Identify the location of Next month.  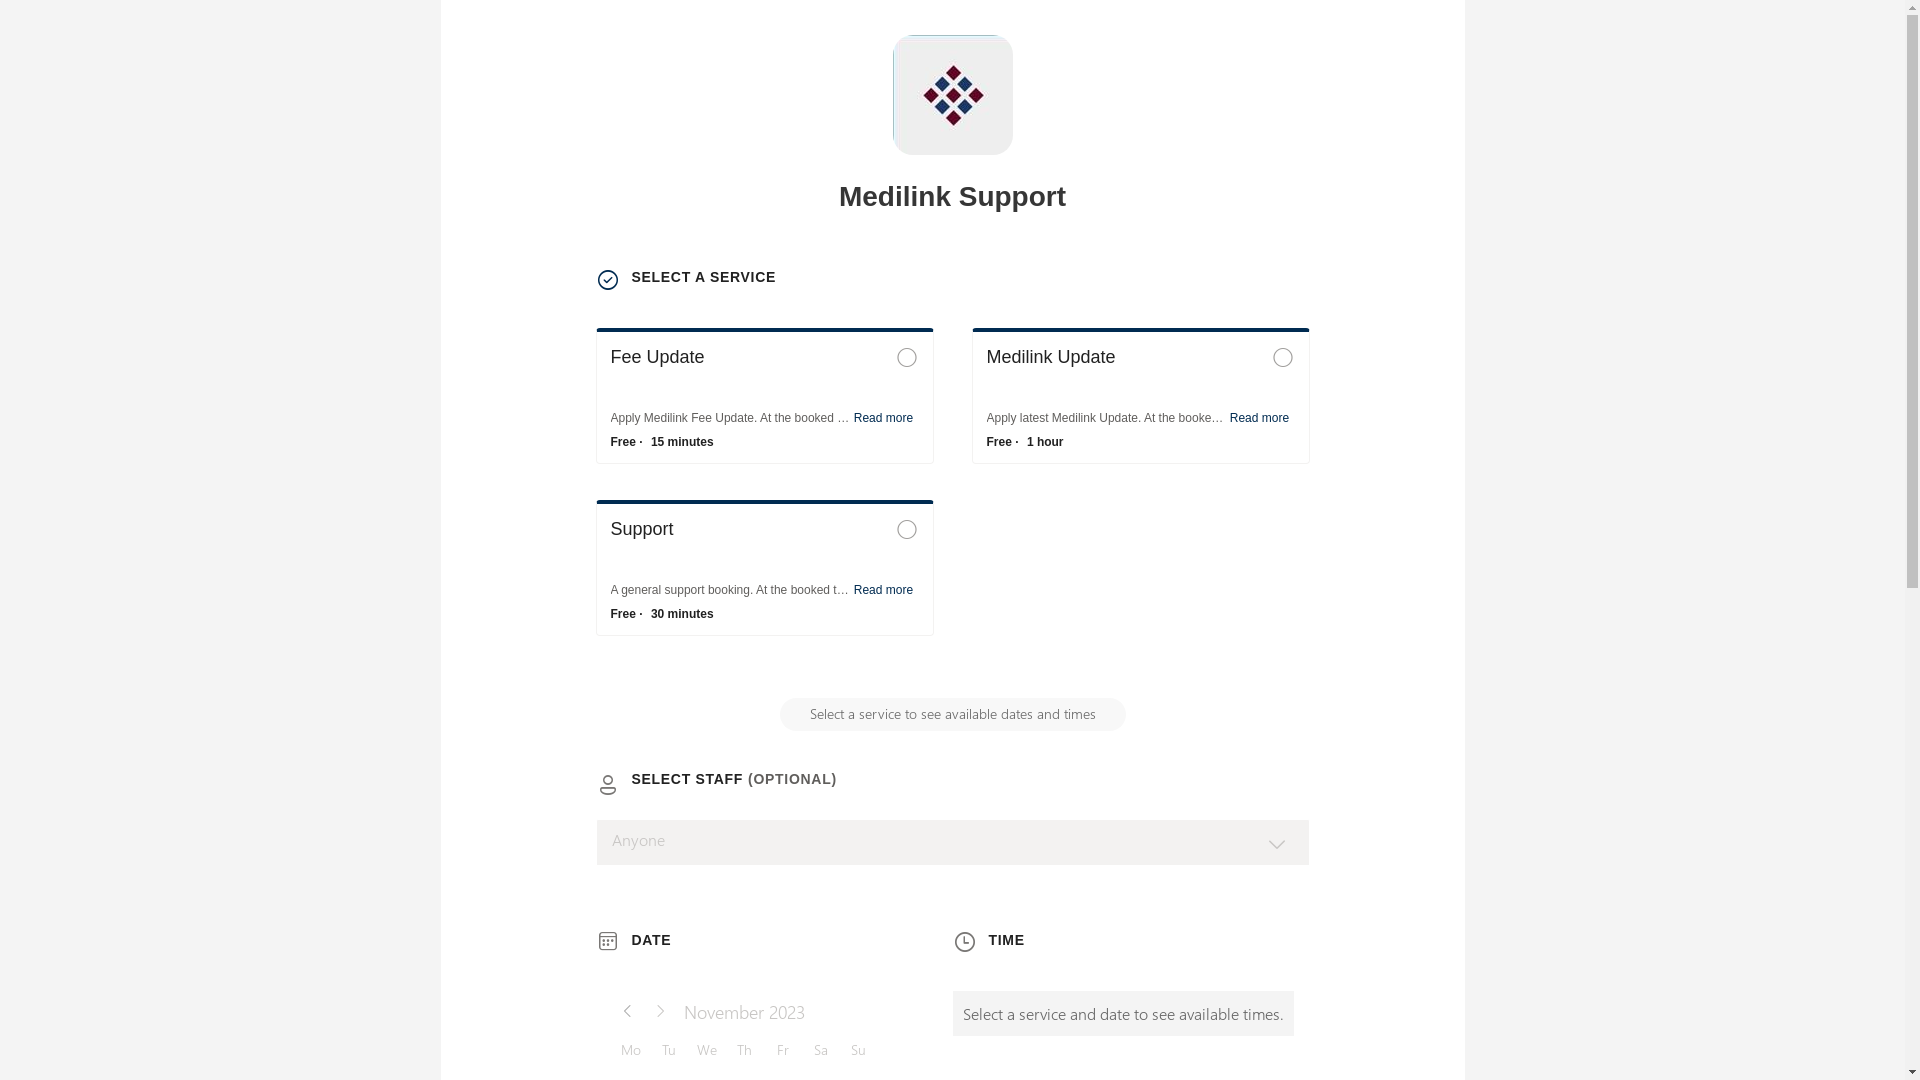
(660, 1012).